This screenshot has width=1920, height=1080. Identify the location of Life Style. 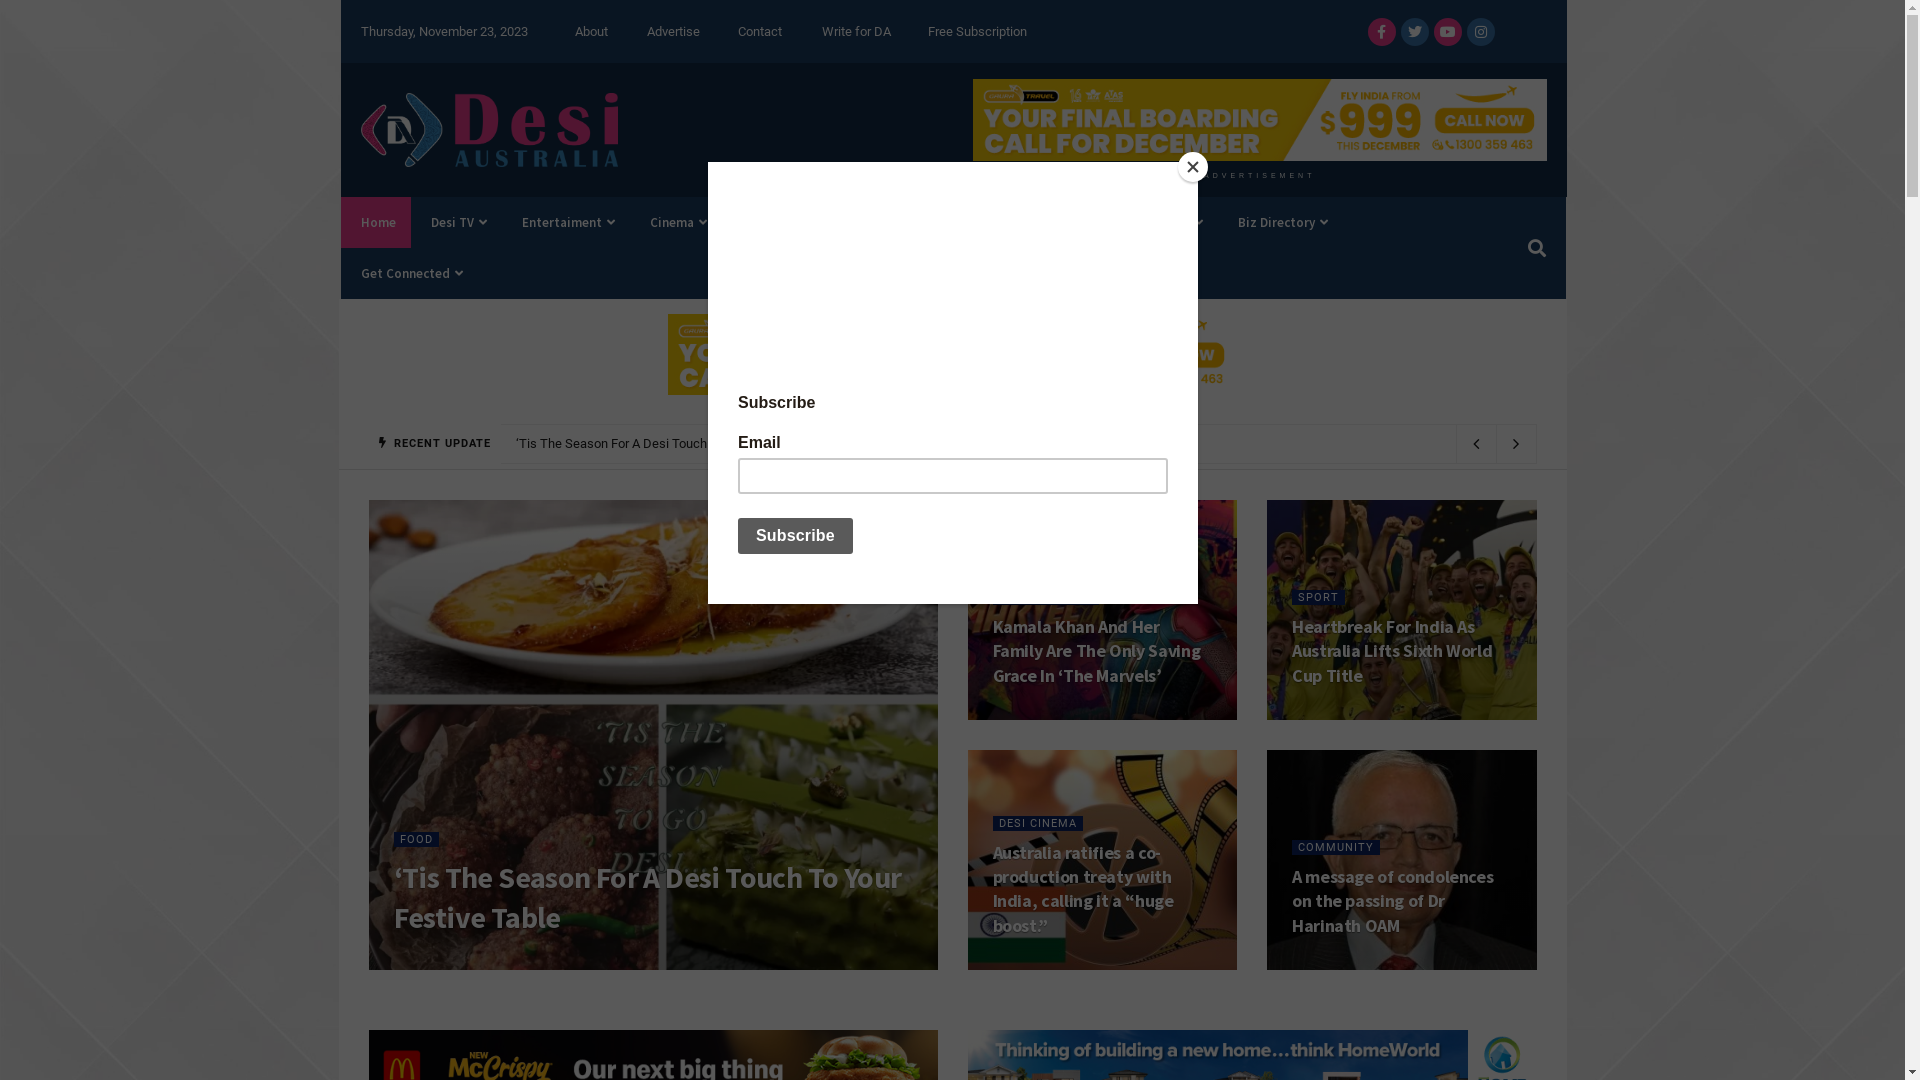
(1087, 222).